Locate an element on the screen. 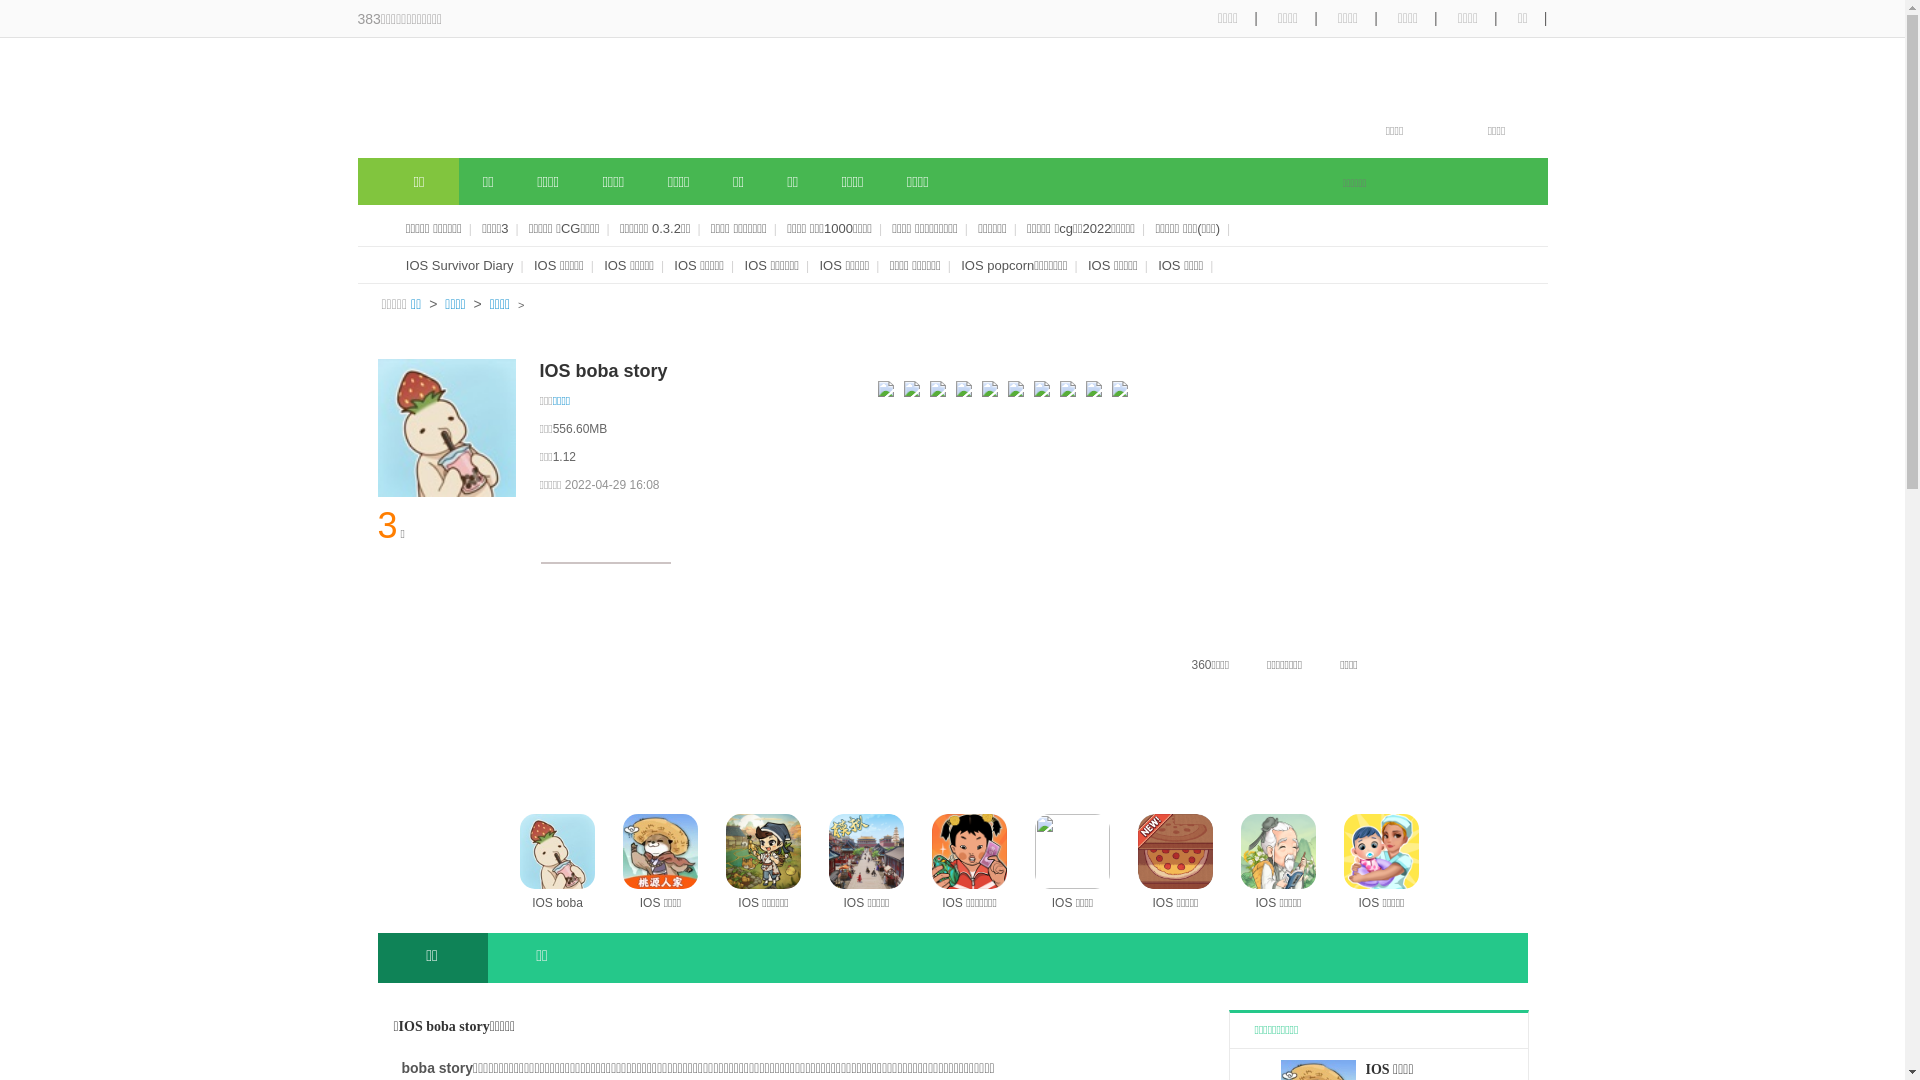 This screenshot has width=1920, height=1080. IOS boba story is located at coordinates (558, 864).